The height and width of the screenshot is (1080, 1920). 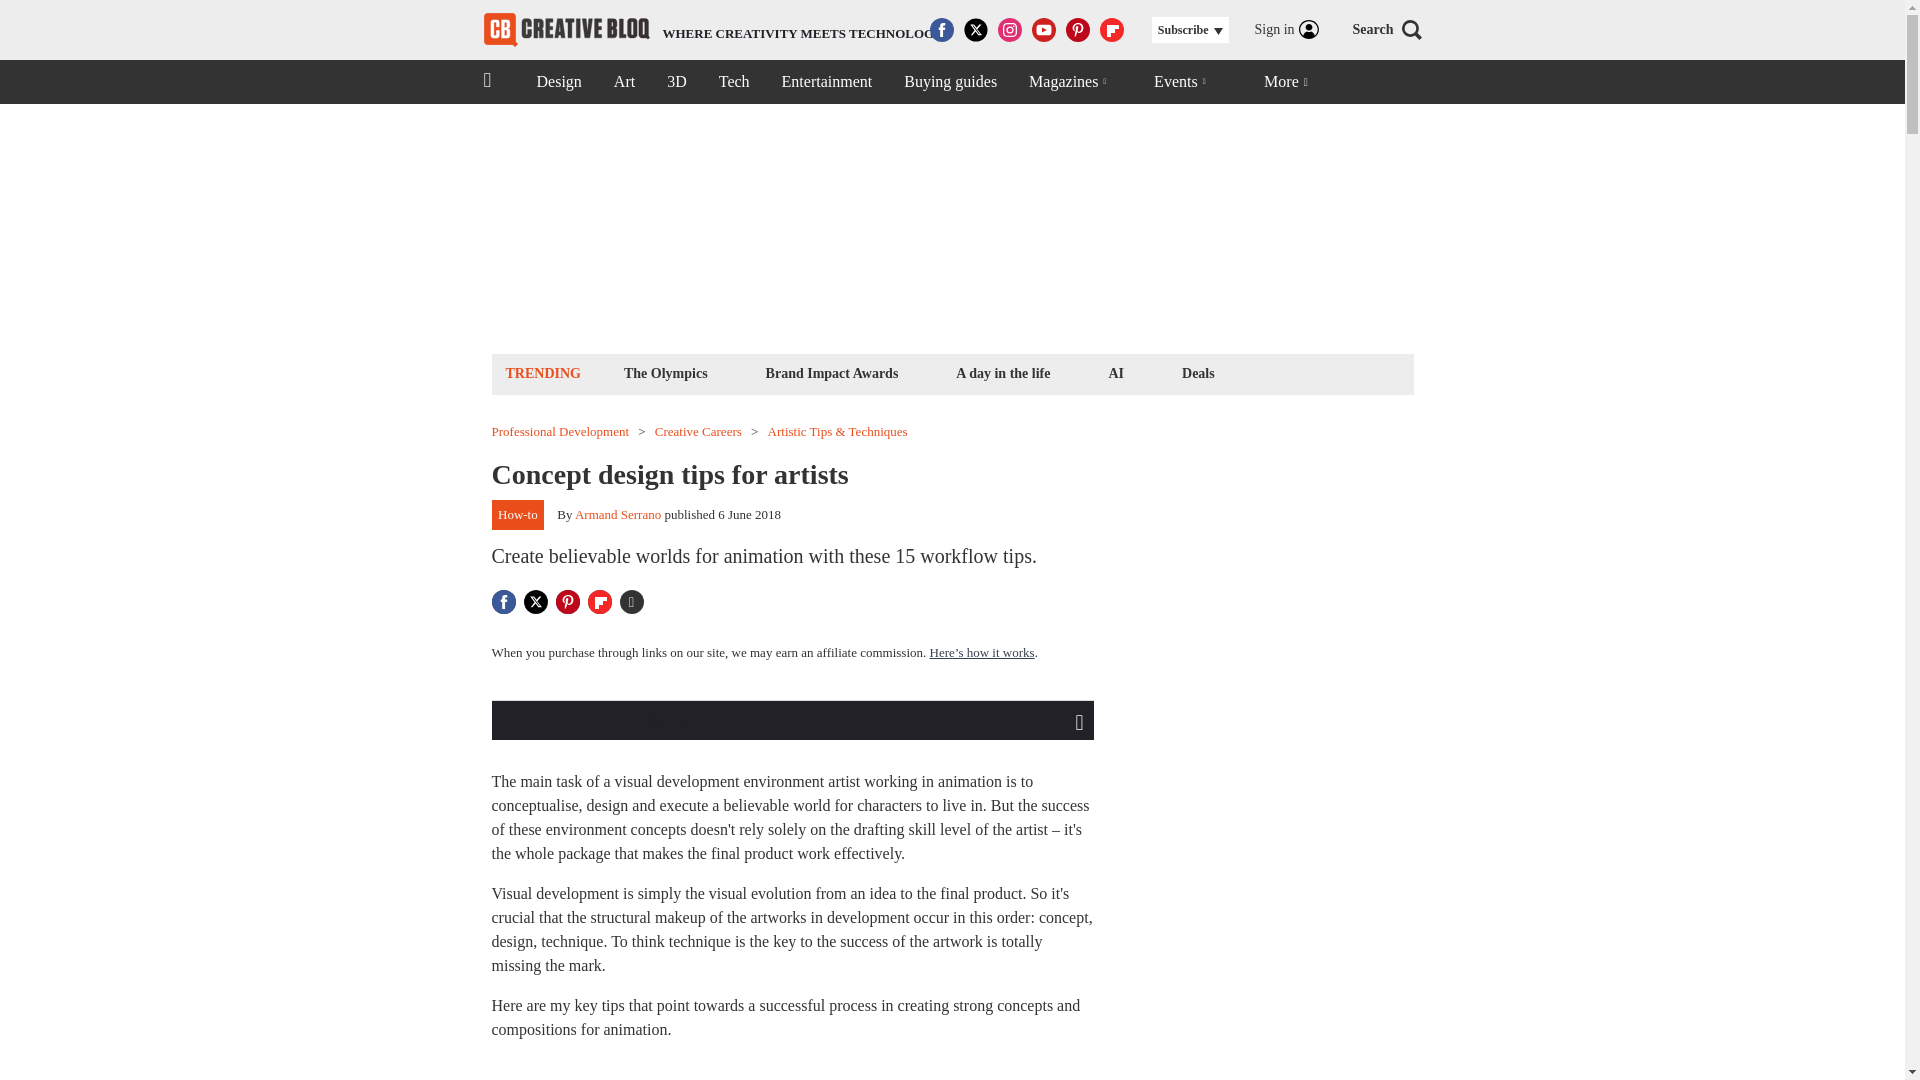 What do you see at coordinates (1198, 372) in the screenshot?
I see `Deals` at bounding box center [1198, 372].